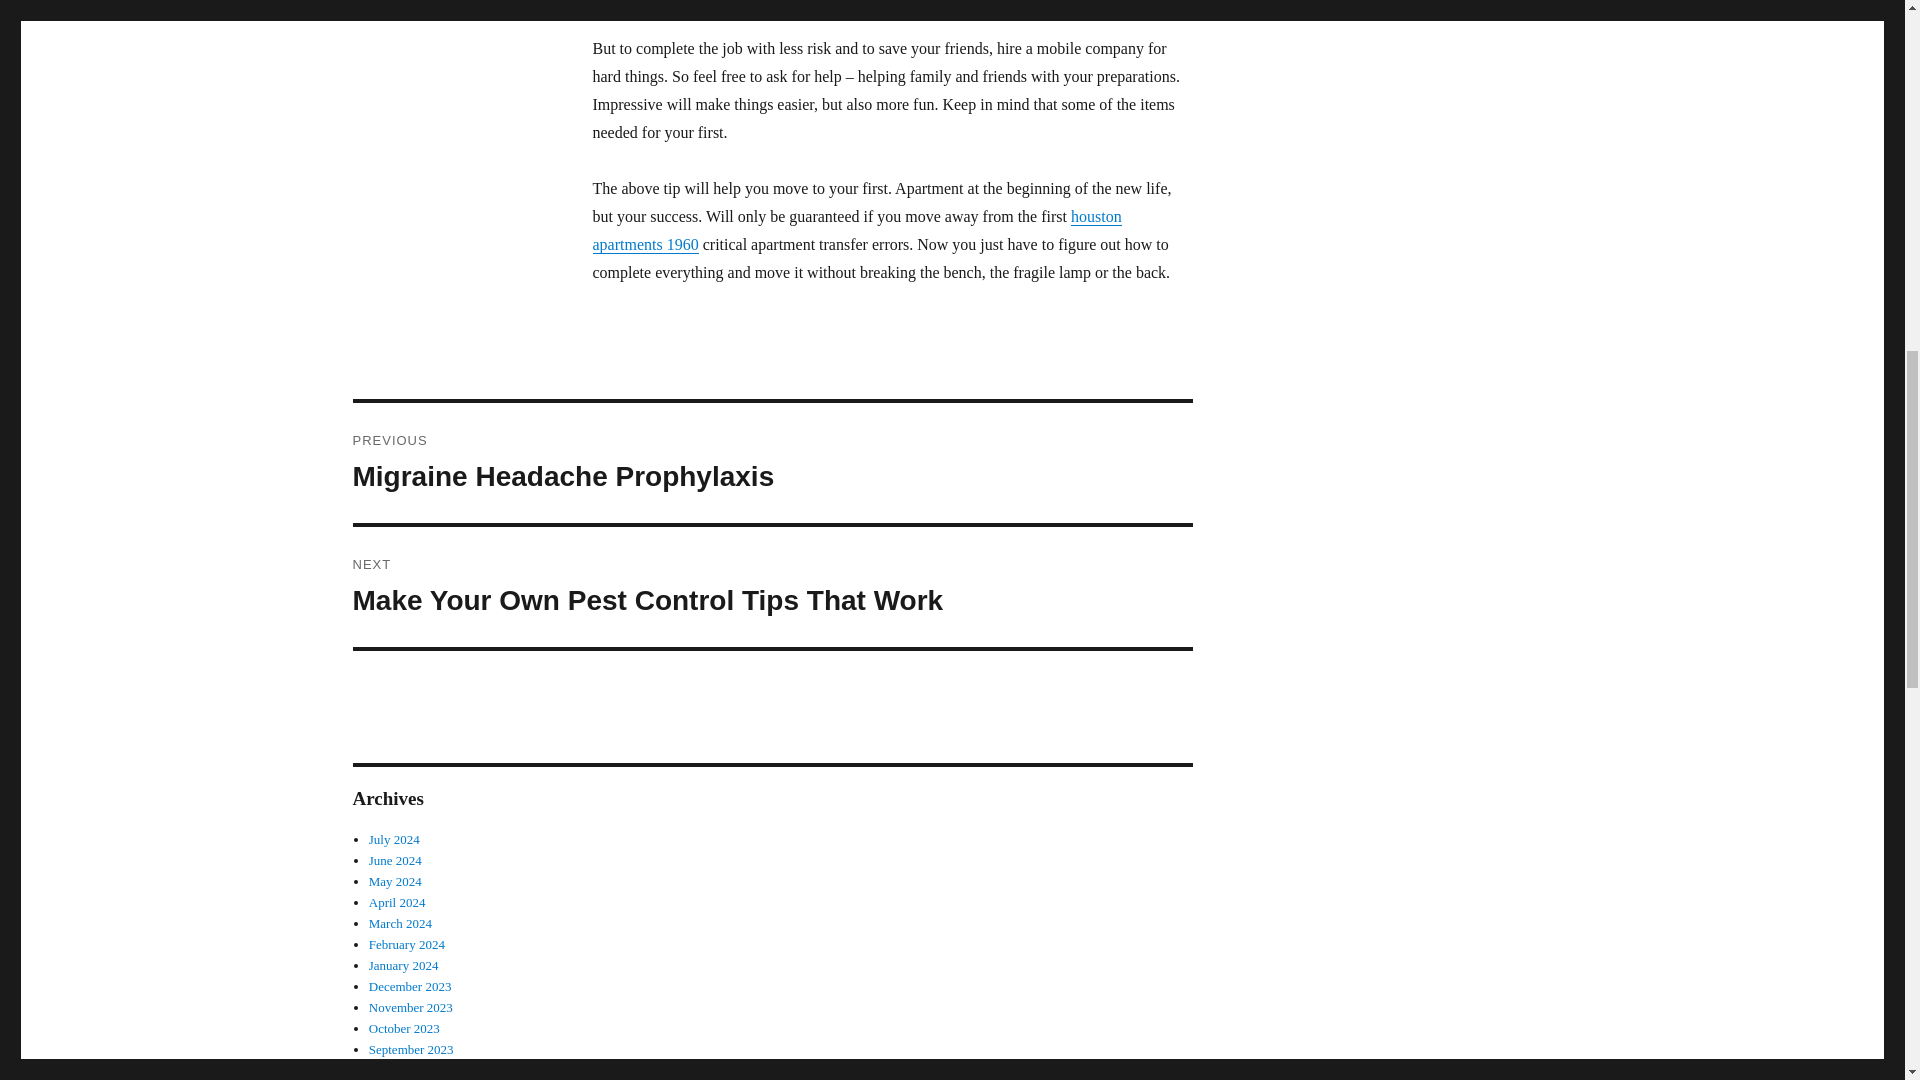 The width and height of the screenshot is (1920, 1080). What do you see at coordinates (402, 1070) in the screenshot?
I see `March 2024` at bounding box center [402, 1070].